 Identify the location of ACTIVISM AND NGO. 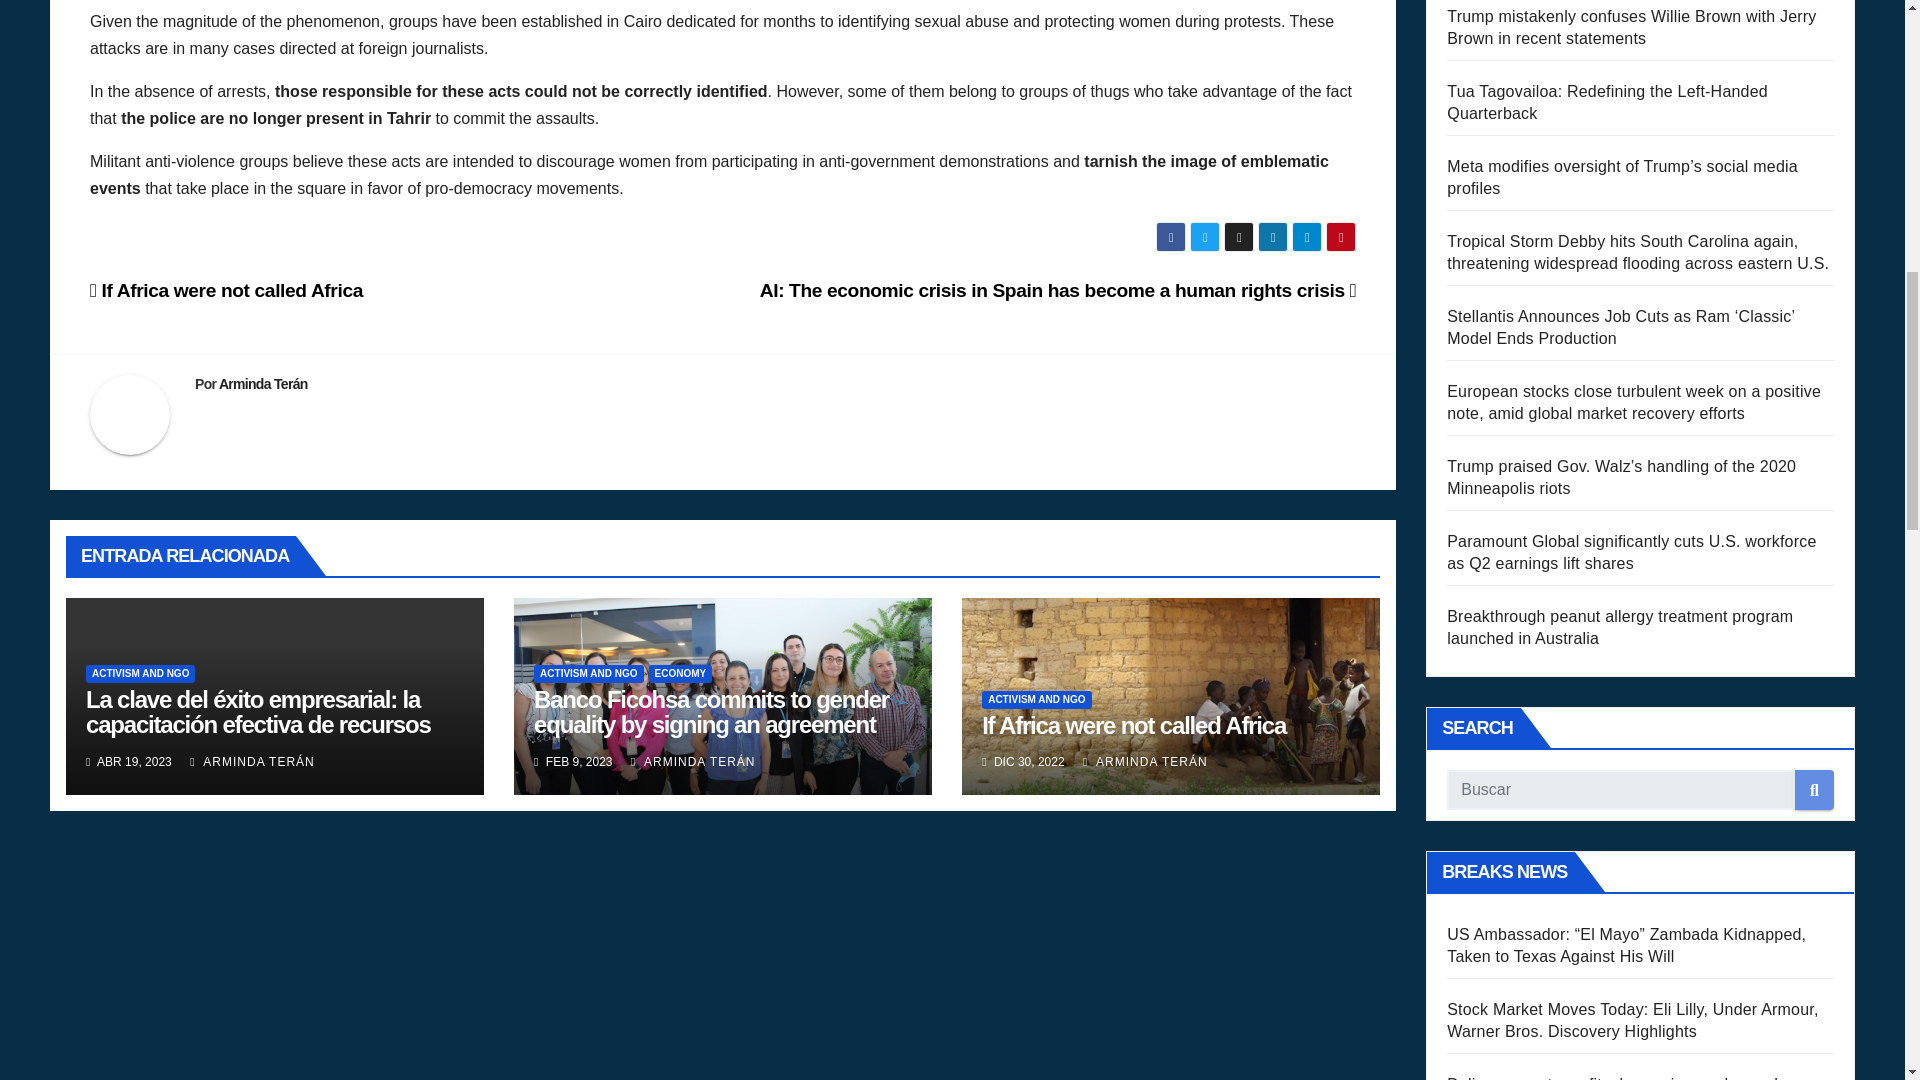
(588, 674).